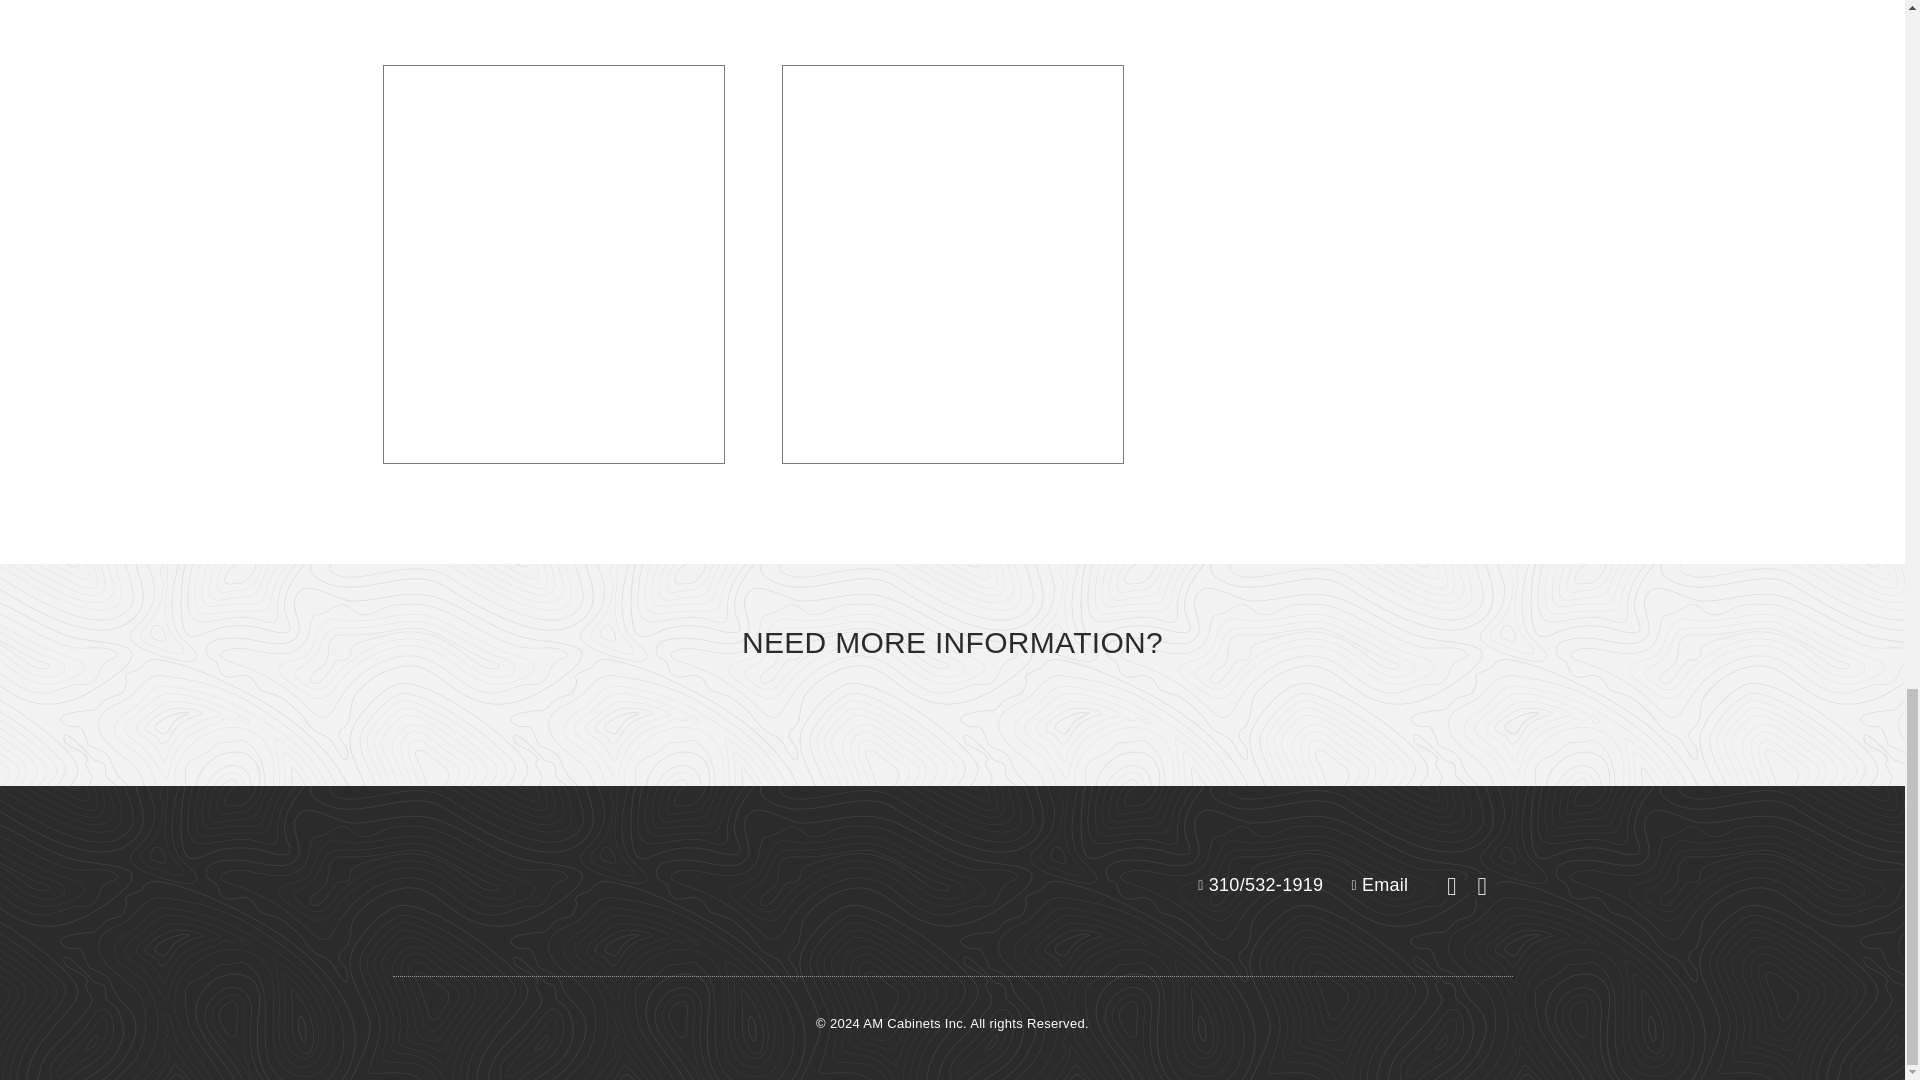 This screenshot has width=1920, height=1080. I want to click on Linkedin, so click(1450, 886).